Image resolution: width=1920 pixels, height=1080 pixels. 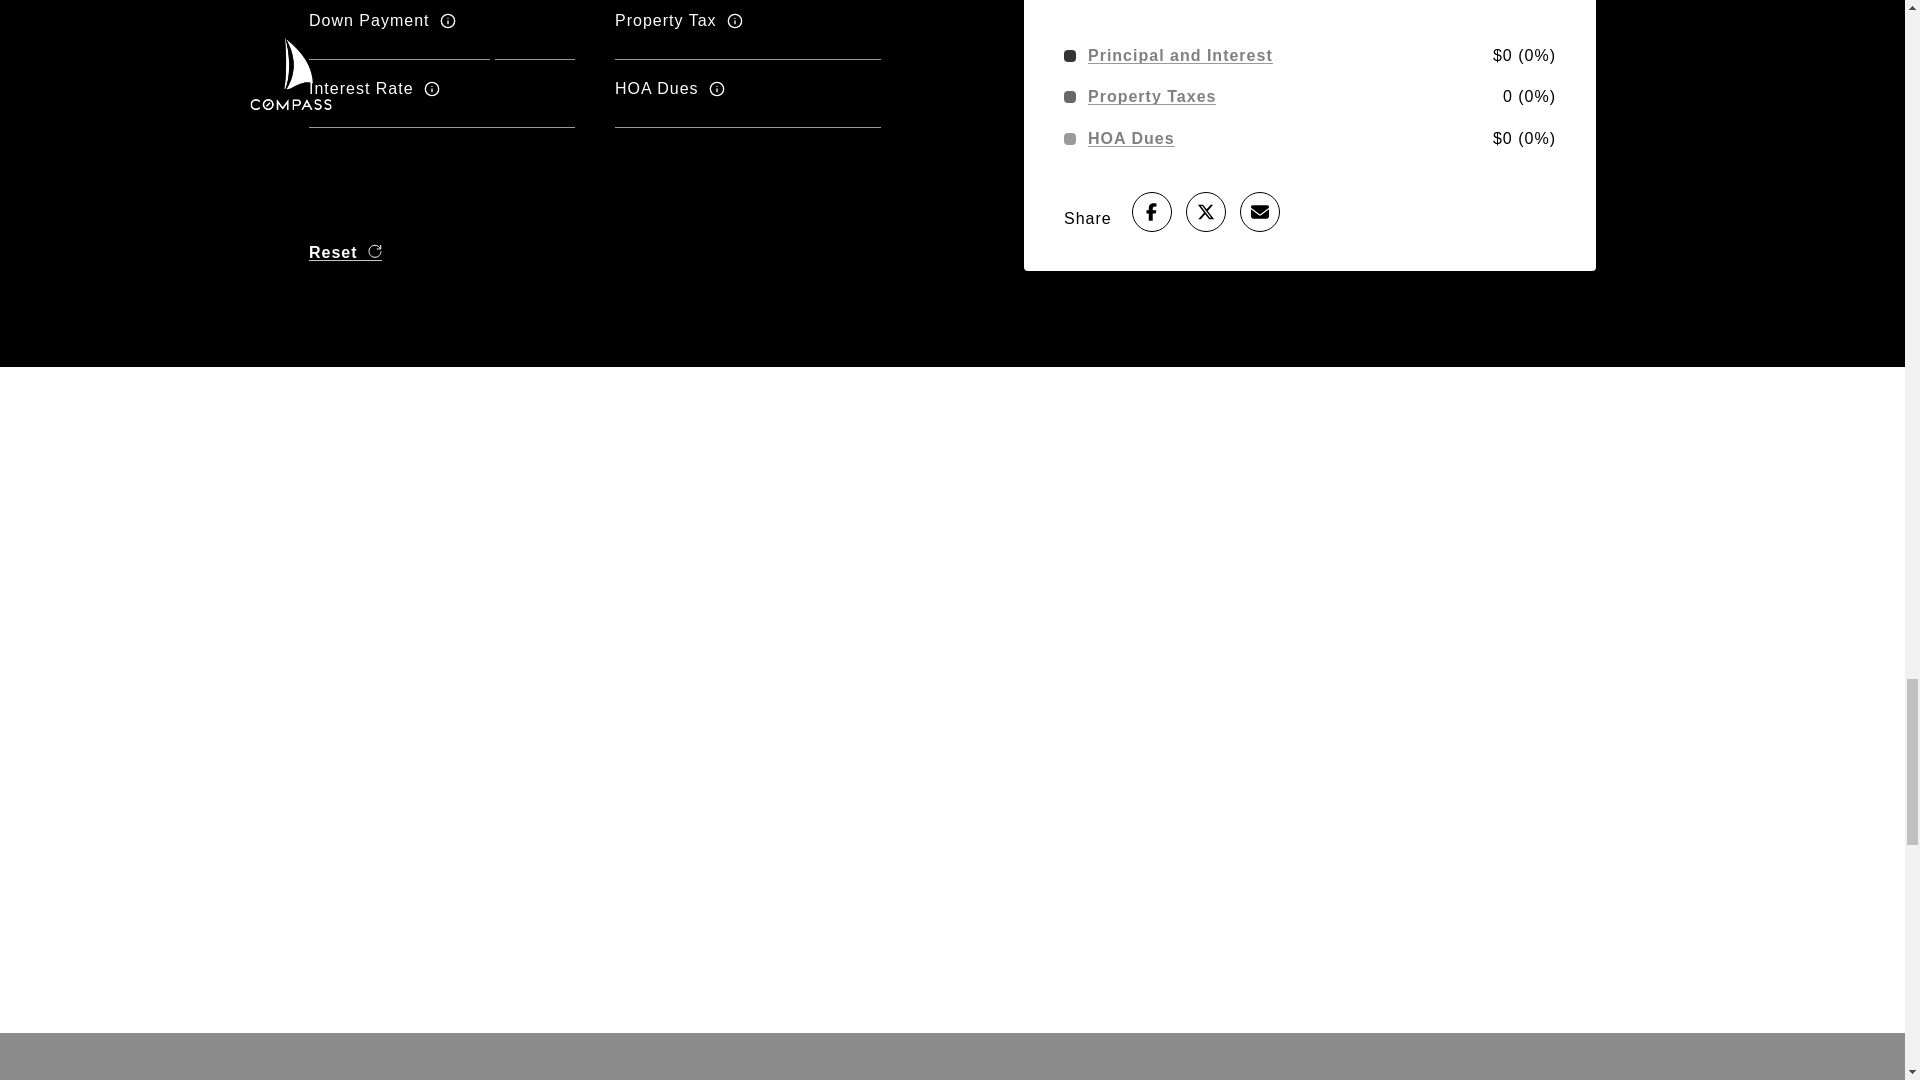 I want to click on Principal and Interest, so click(x=1180, y=55).